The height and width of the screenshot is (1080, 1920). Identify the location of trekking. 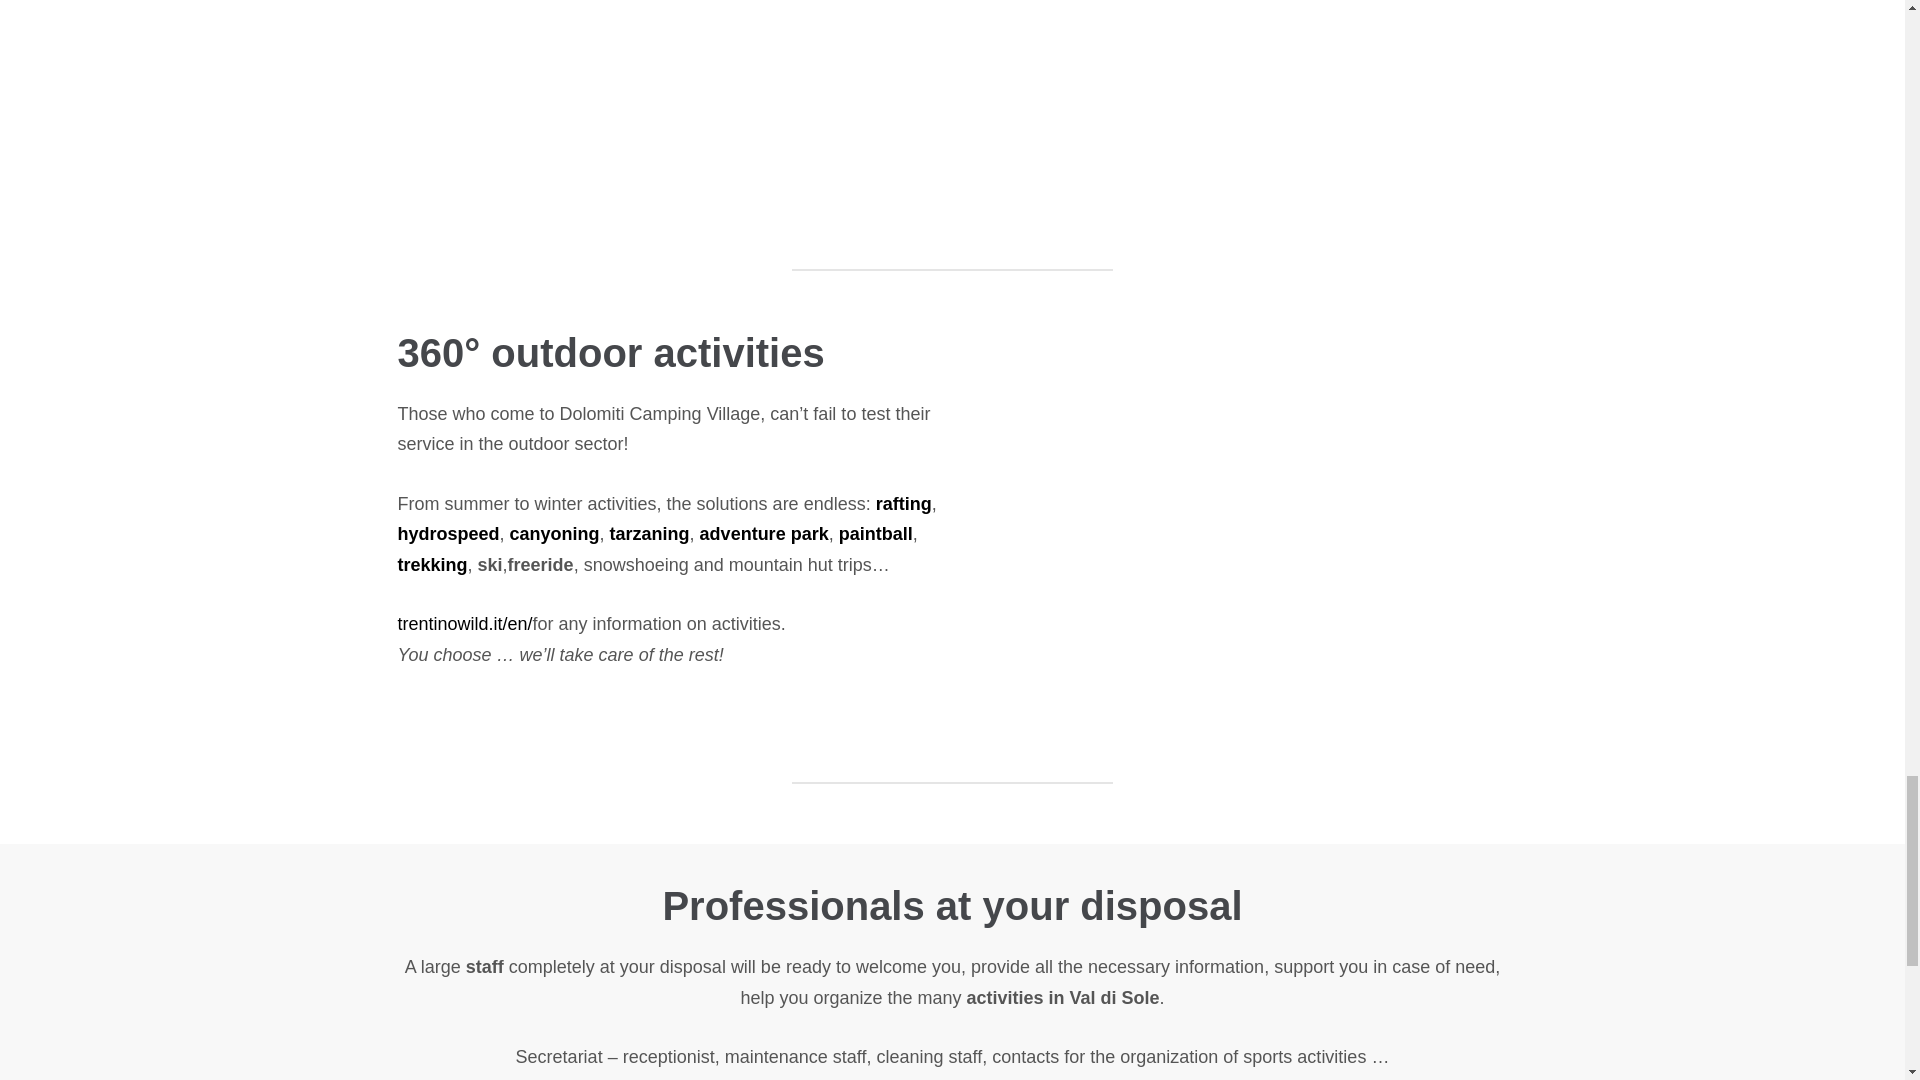
(432, 564).